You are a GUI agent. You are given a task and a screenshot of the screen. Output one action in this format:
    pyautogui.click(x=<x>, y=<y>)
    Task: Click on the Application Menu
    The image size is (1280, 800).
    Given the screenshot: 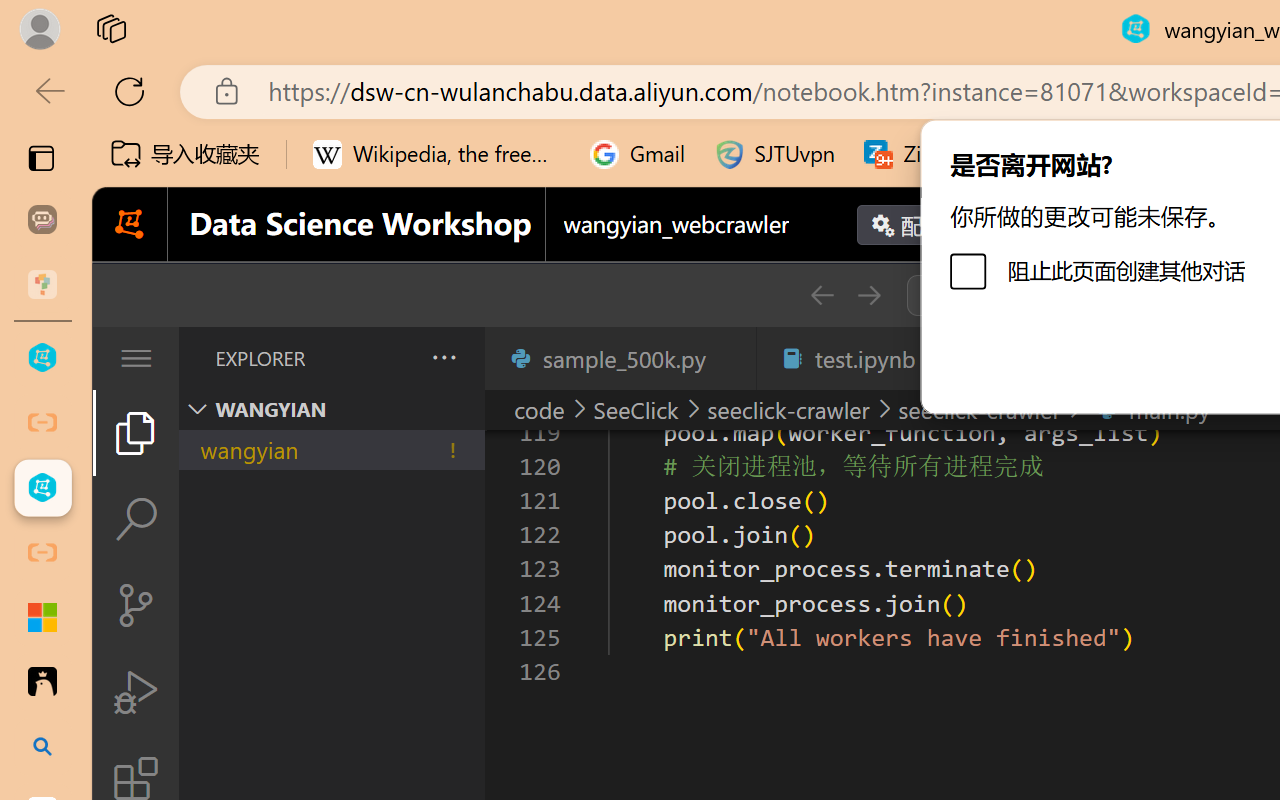 What is the action you would take?
    pyautogui.click(x=136, y=358)
    